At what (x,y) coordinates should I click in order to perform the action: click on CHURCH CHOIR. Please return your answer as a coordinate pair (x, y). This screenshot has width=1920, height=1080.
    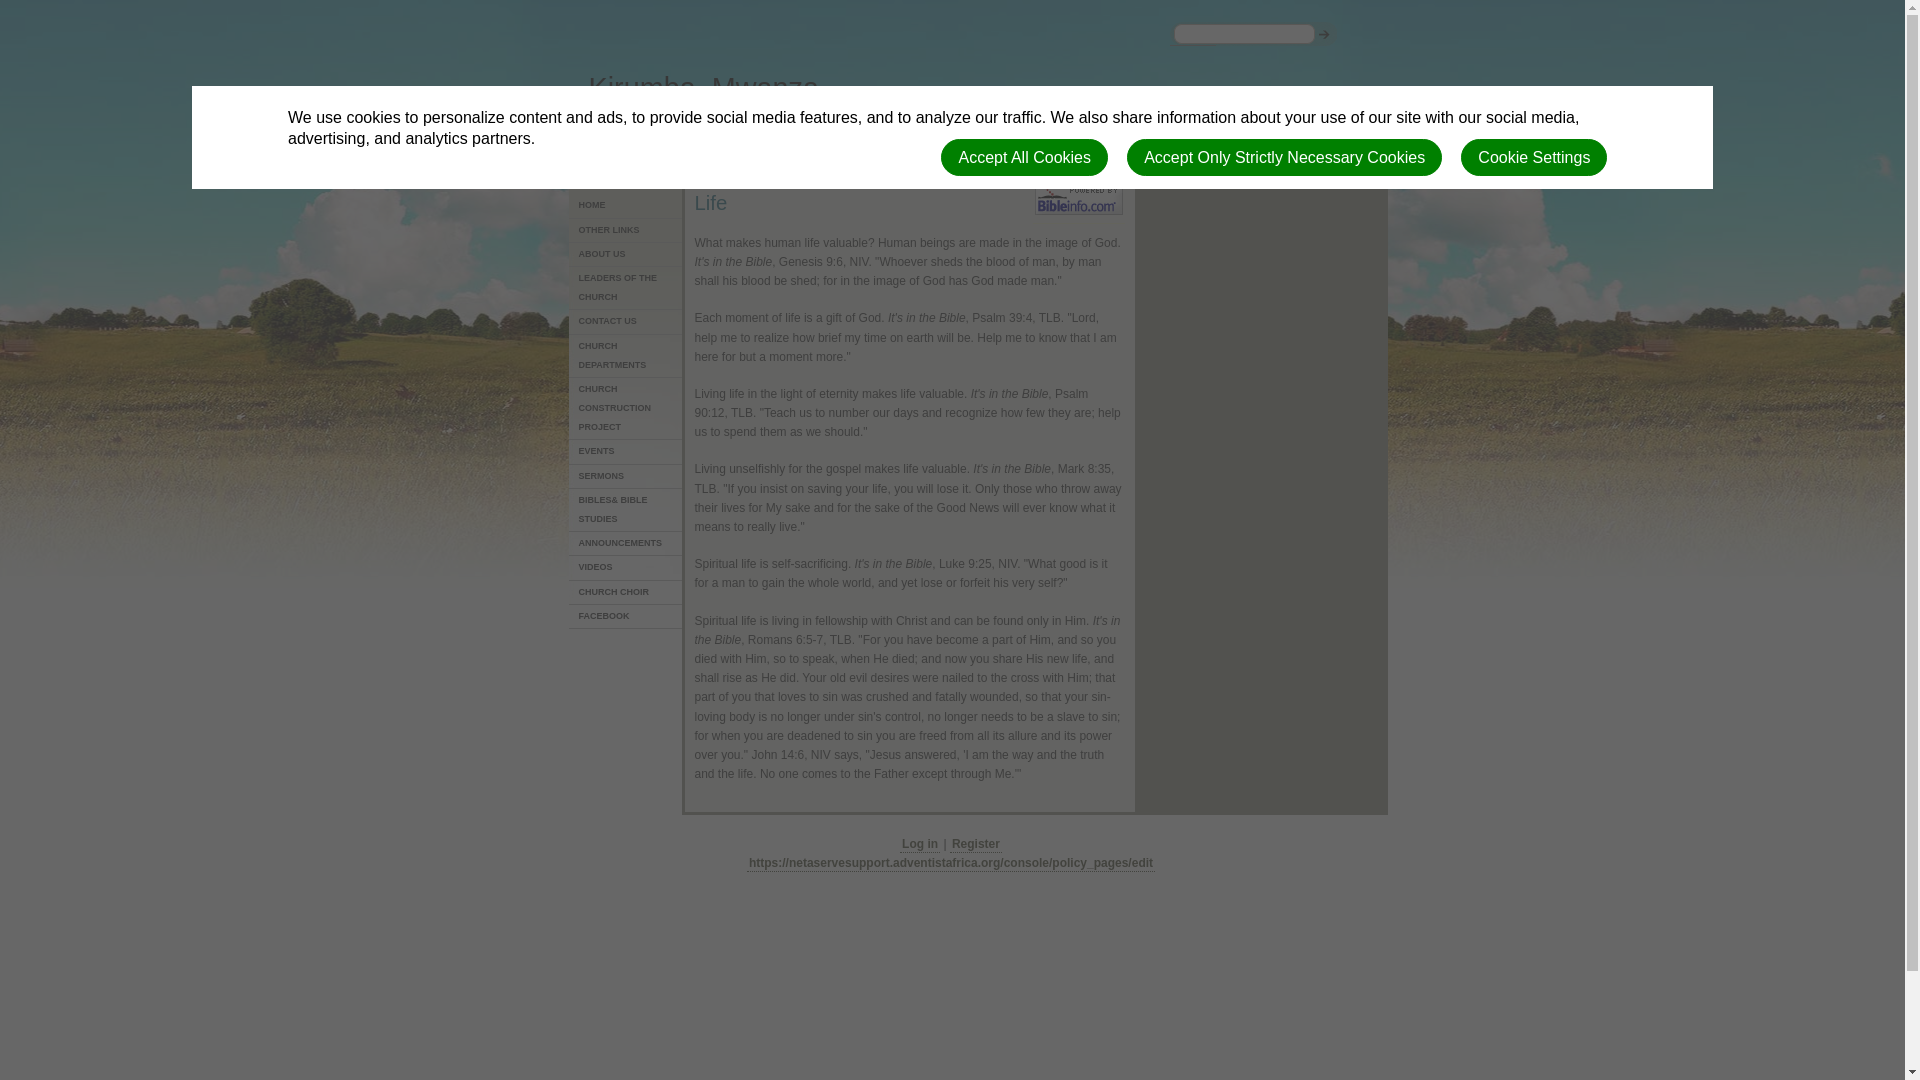
    Looking at the image, I should click on (626, 592).